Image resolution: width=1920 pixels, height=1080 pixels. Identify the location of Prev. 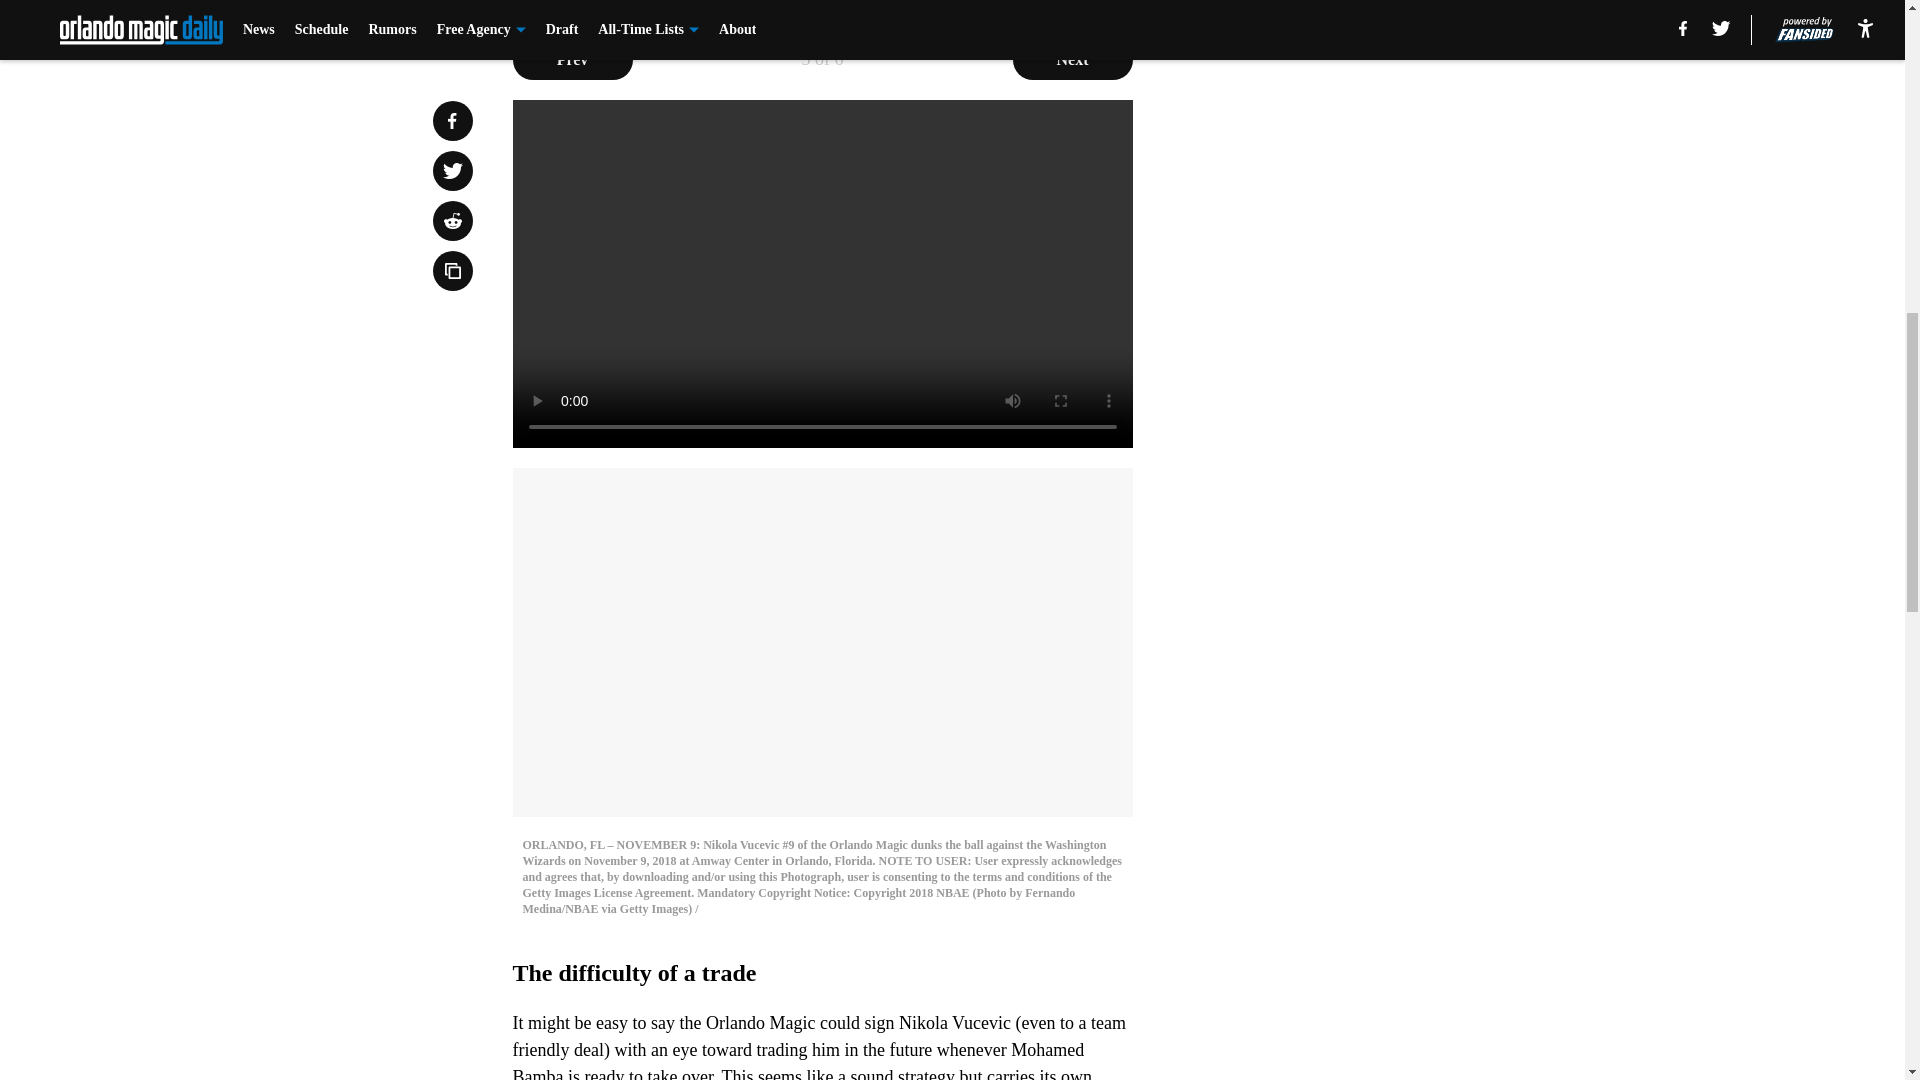
(572, 59).